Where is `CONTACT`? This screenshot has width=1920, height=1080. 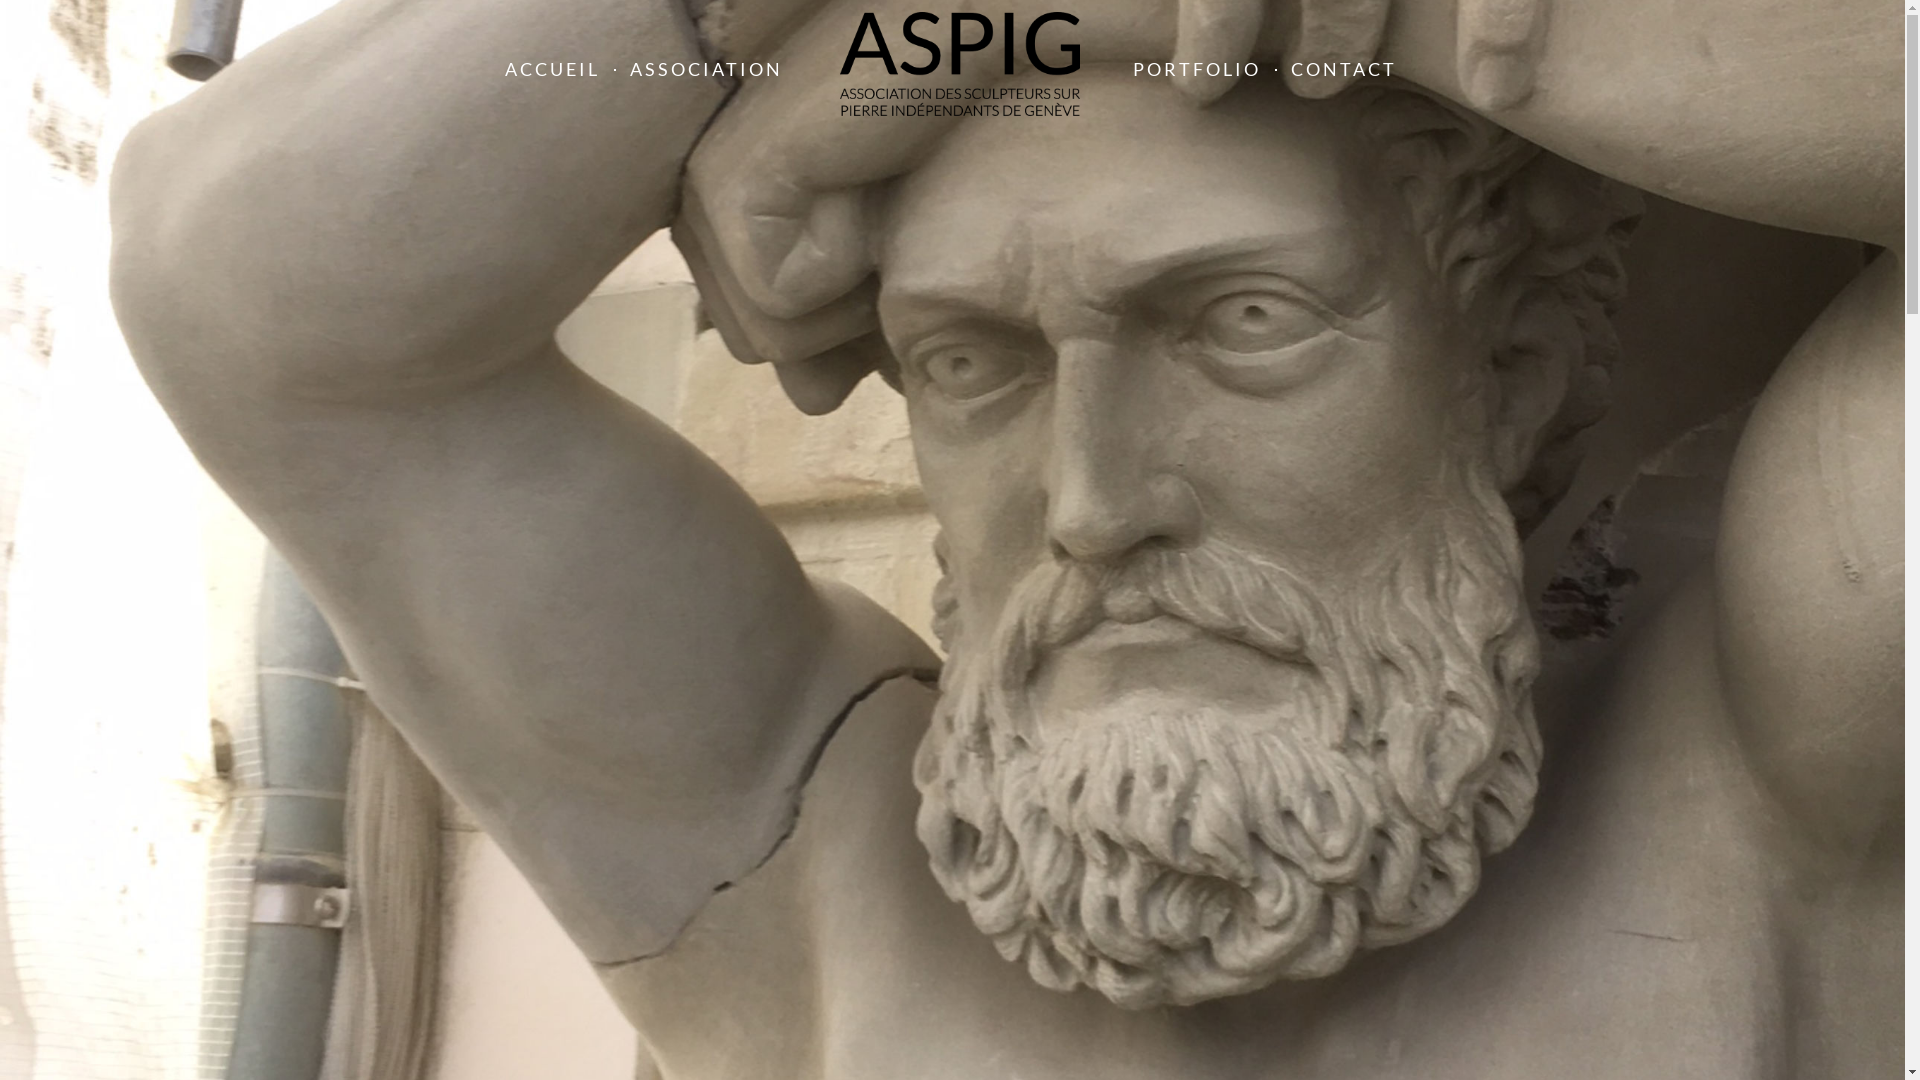
CONTACT is located at coordinates (1343, 70).